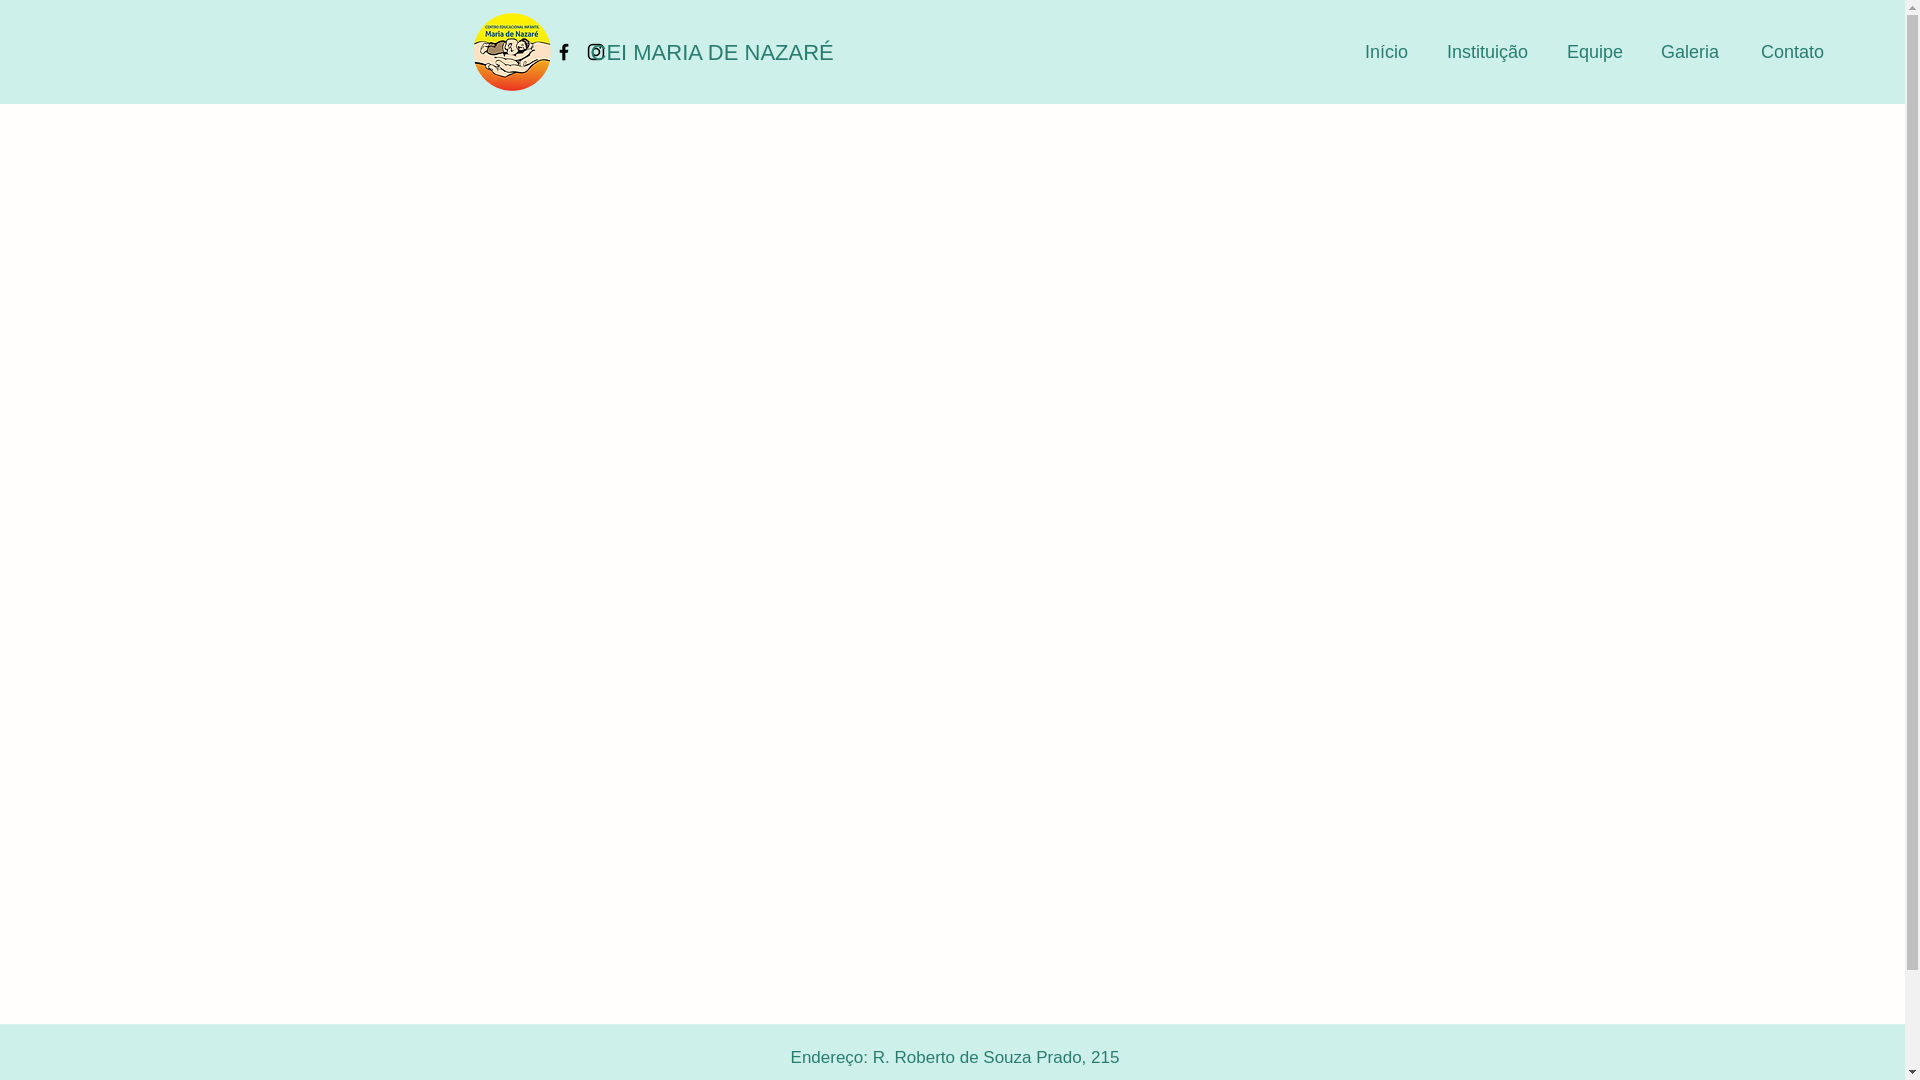 The width and height of the screenshot is (1920, 1080). Describe the element at coordinates (1681, 51) in the screenshot. I see `Galeria` at that location.